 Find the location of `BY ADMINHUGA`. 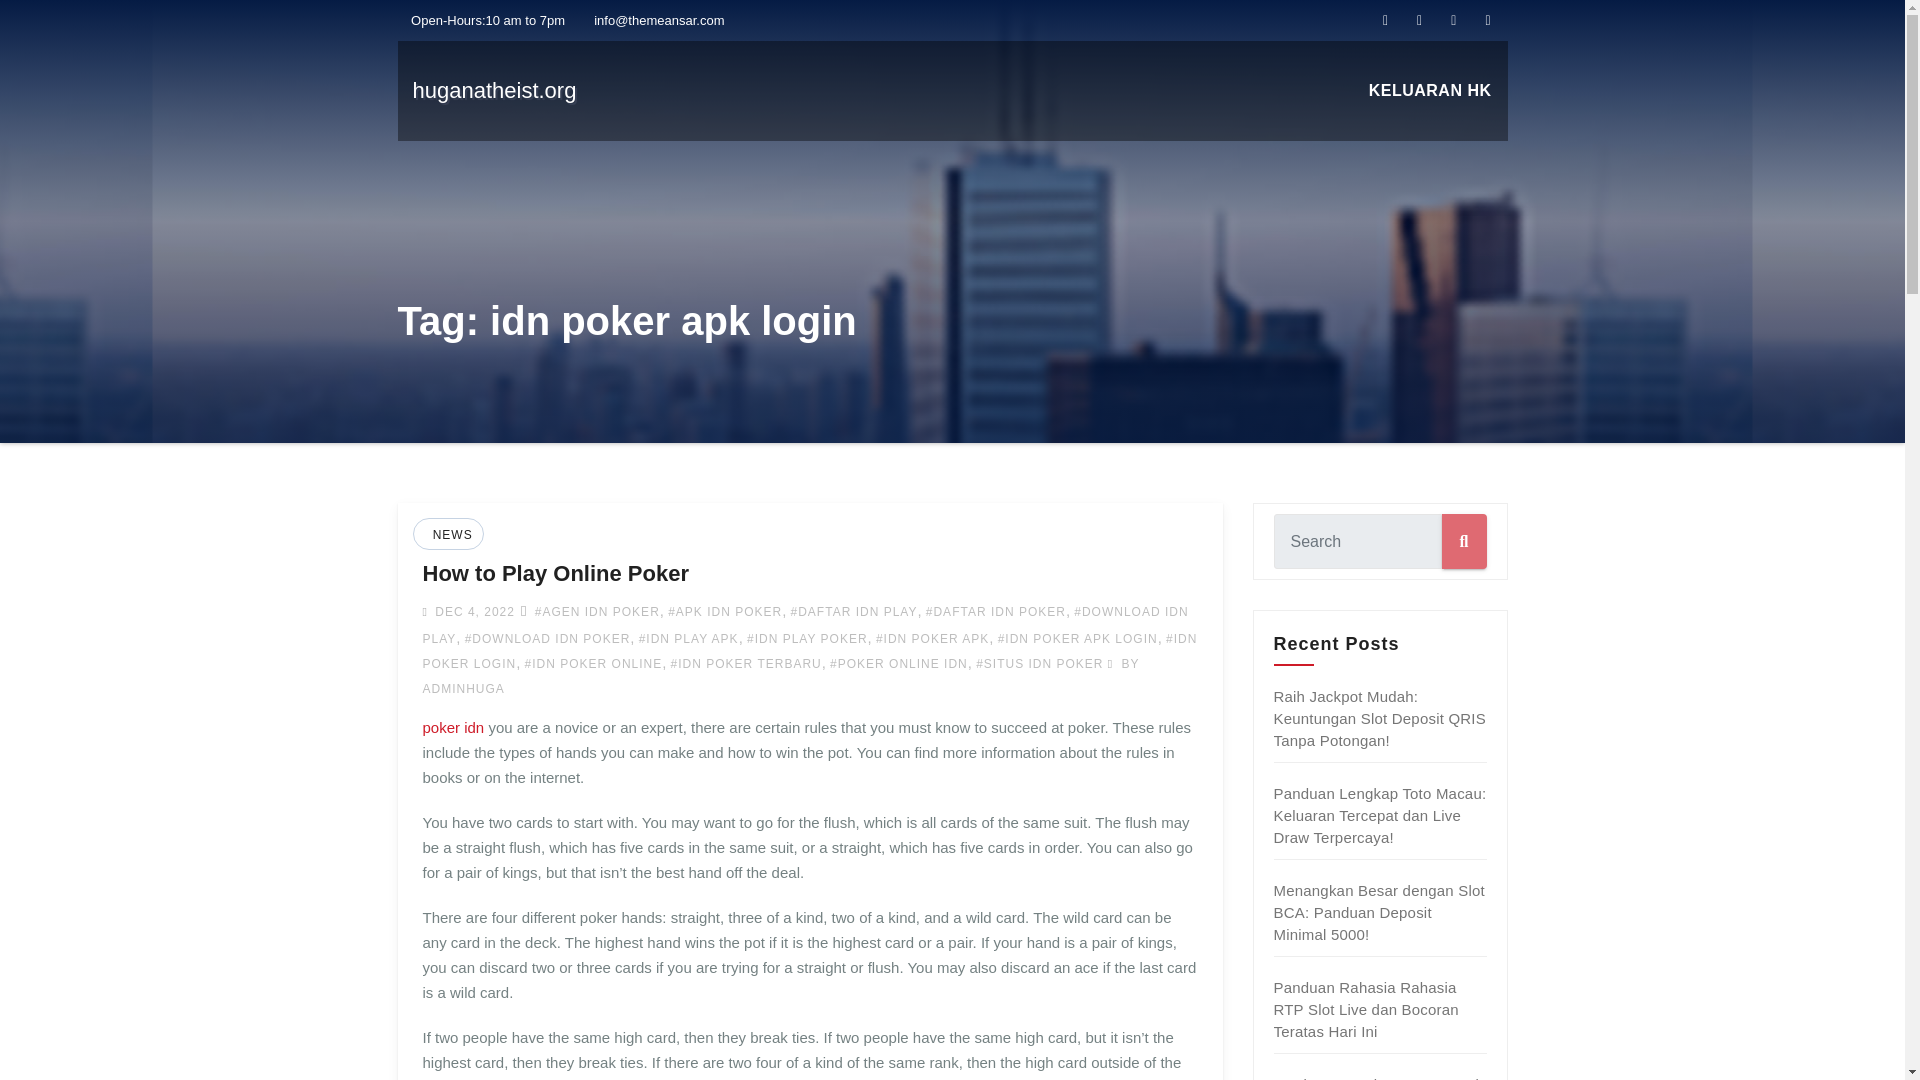

BY ADMINHUGA is located at coordinates (780, 676).